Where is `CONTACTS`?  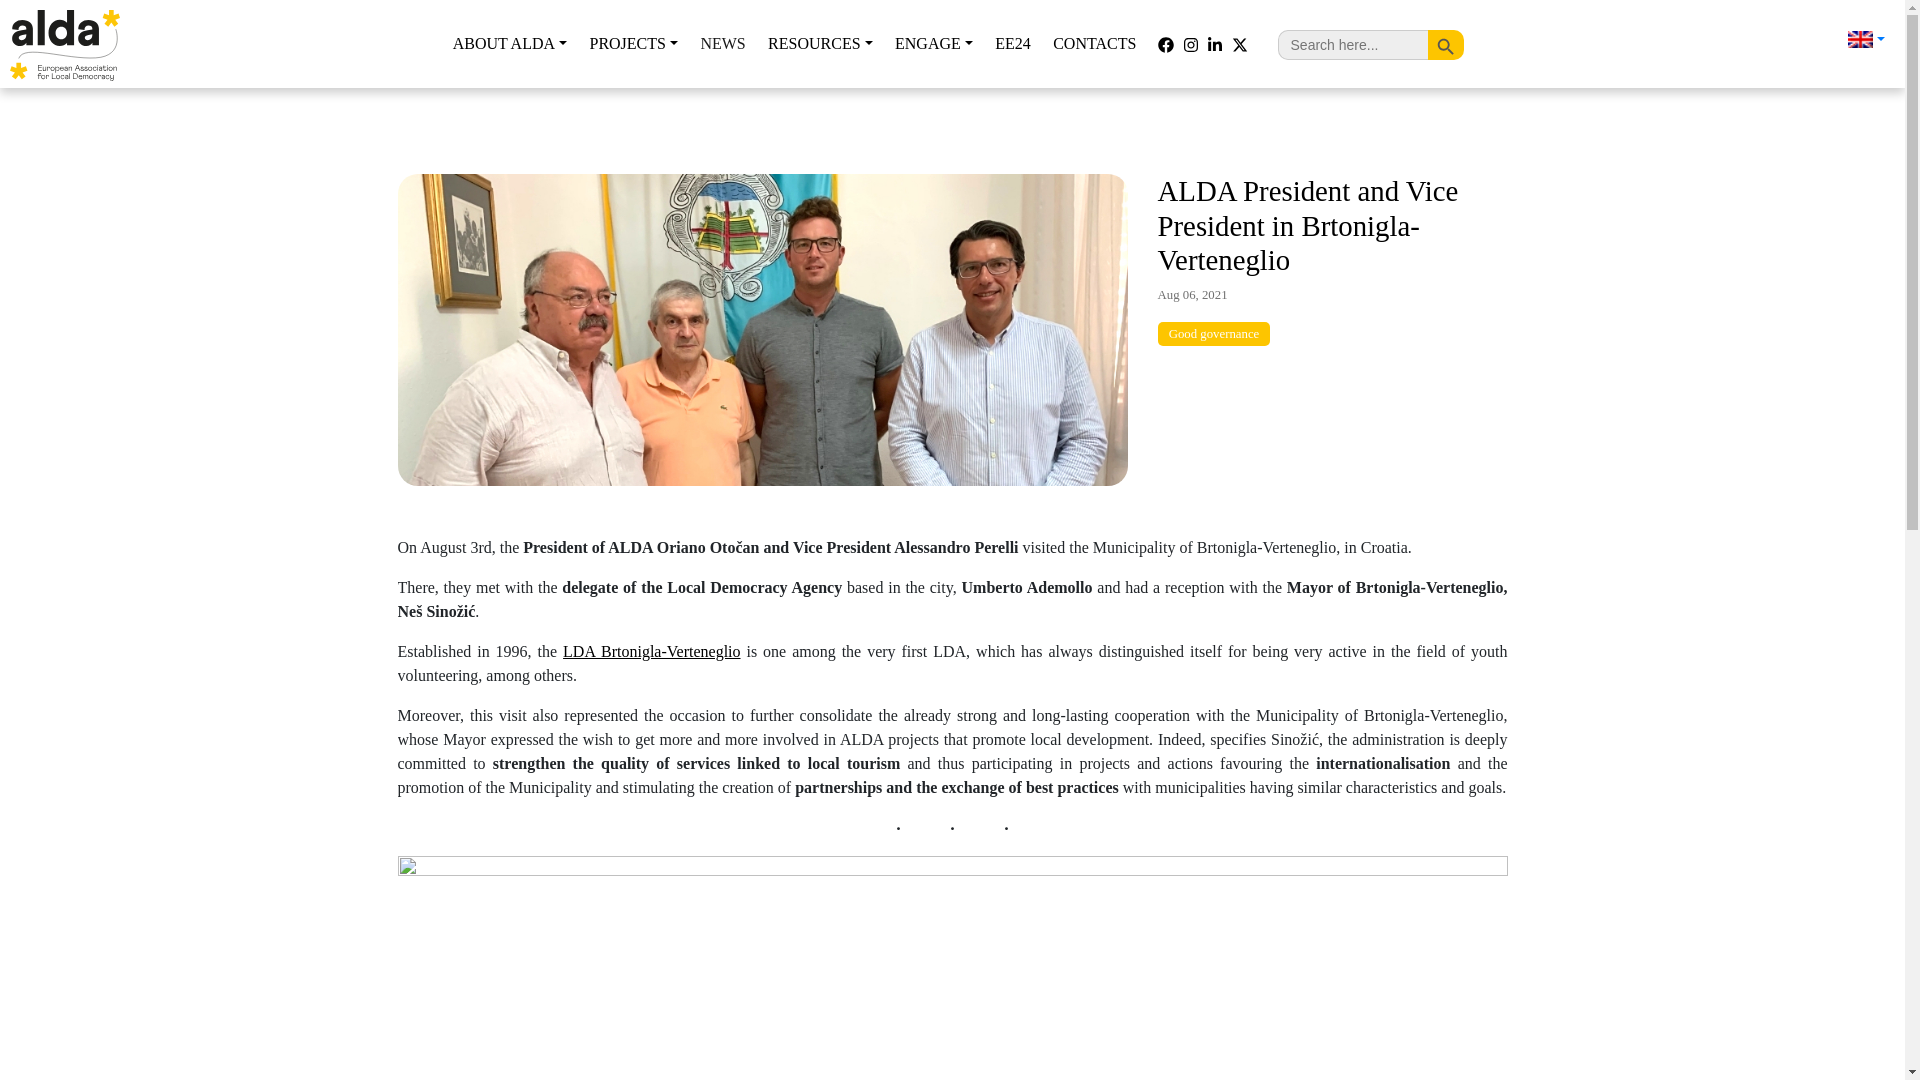 CONTACTS is located at coordinates (1095, 44).